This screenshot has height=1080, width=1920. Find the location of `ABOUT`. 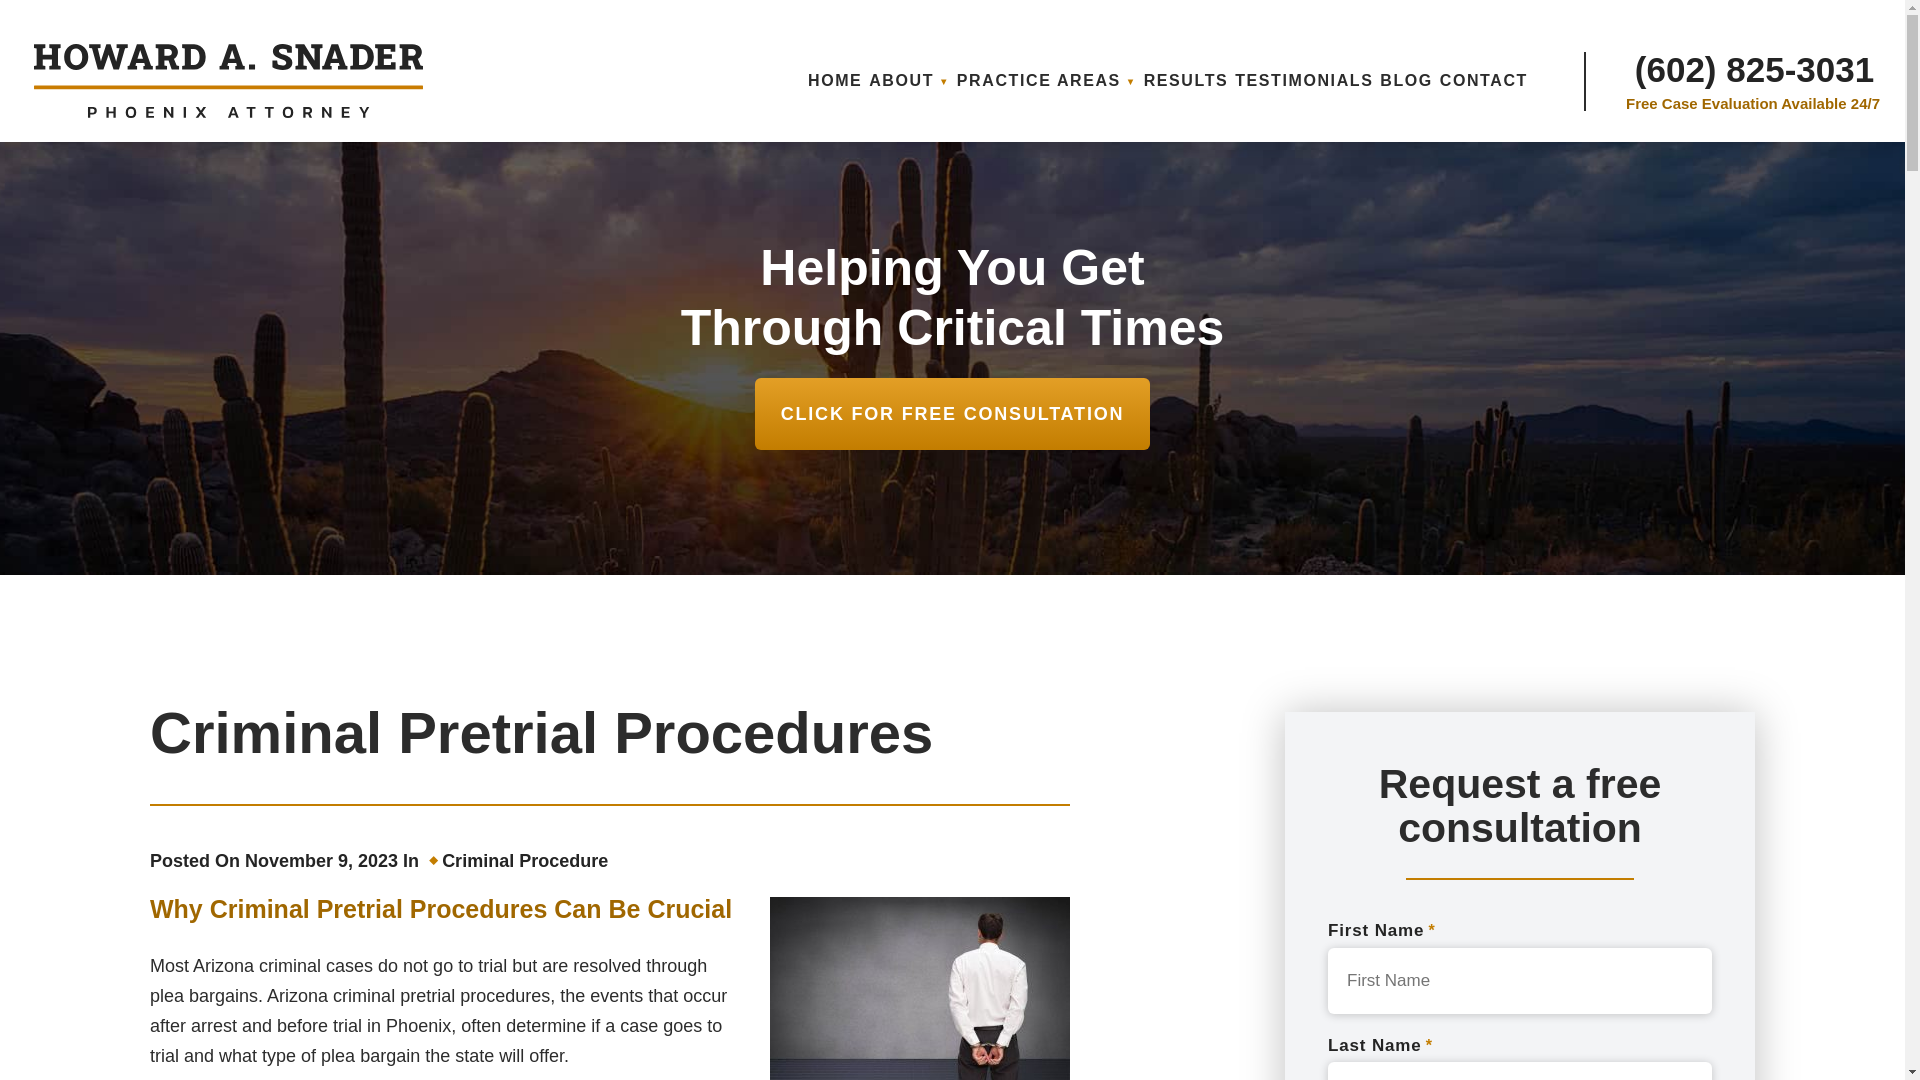

ABOUT is located at coordinates (910, 80).